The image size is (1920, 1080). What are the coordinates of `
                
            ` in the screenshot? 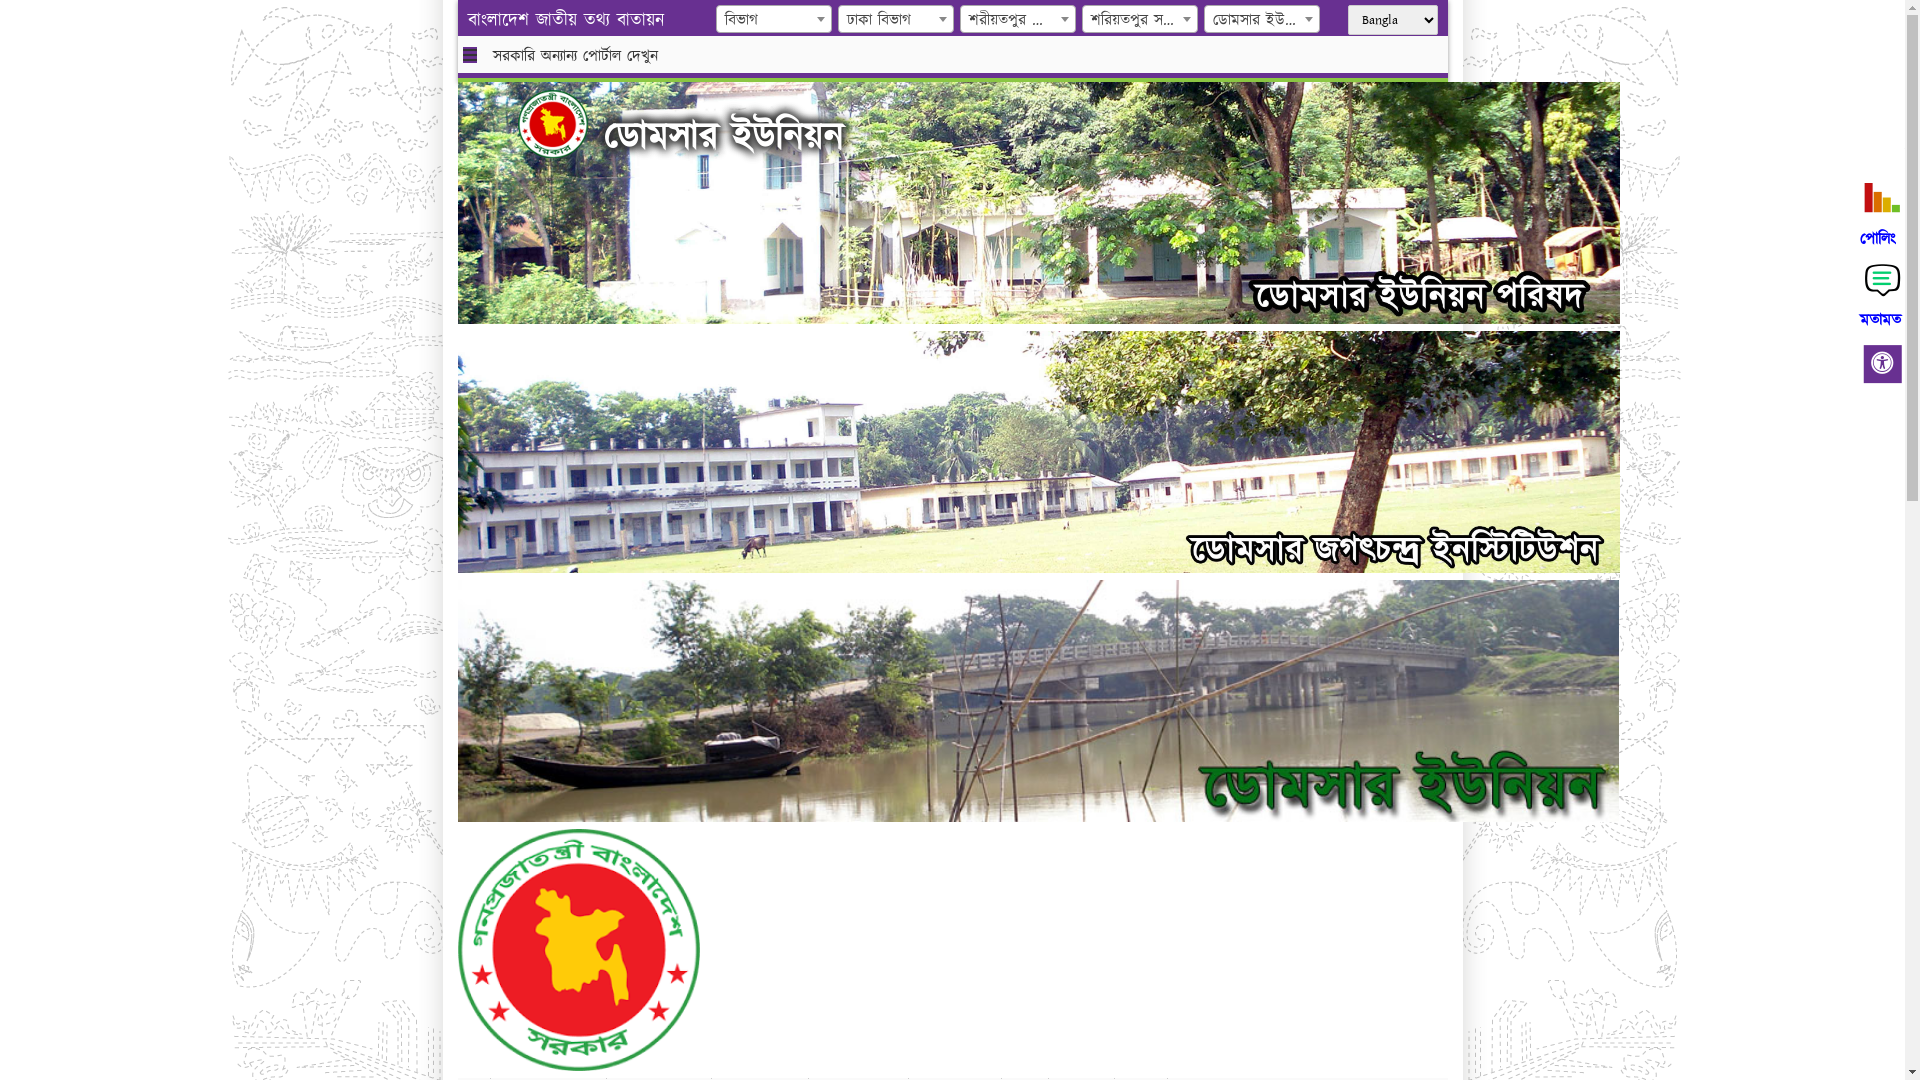 It's located at (568, 124).